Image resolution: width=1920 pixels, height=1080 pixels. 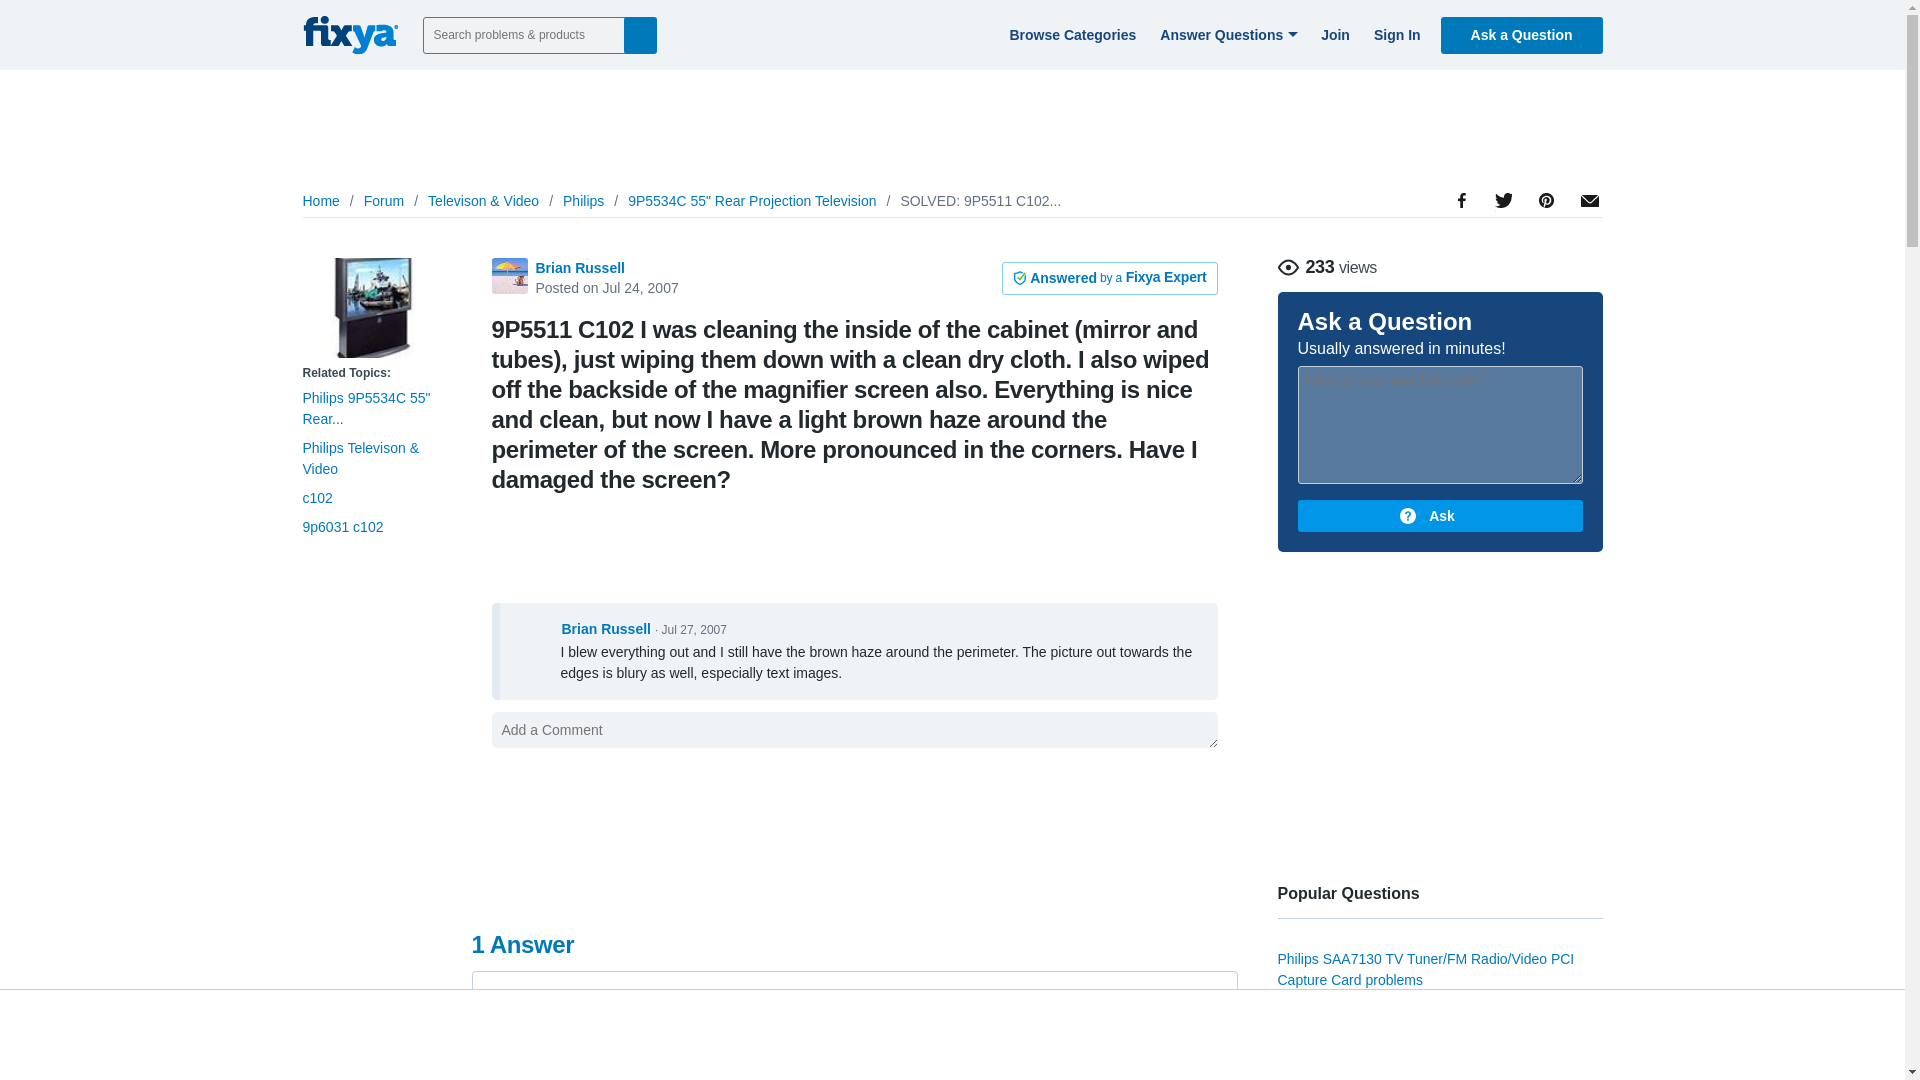 I want to click on Philips, so click(x=583, y=201).